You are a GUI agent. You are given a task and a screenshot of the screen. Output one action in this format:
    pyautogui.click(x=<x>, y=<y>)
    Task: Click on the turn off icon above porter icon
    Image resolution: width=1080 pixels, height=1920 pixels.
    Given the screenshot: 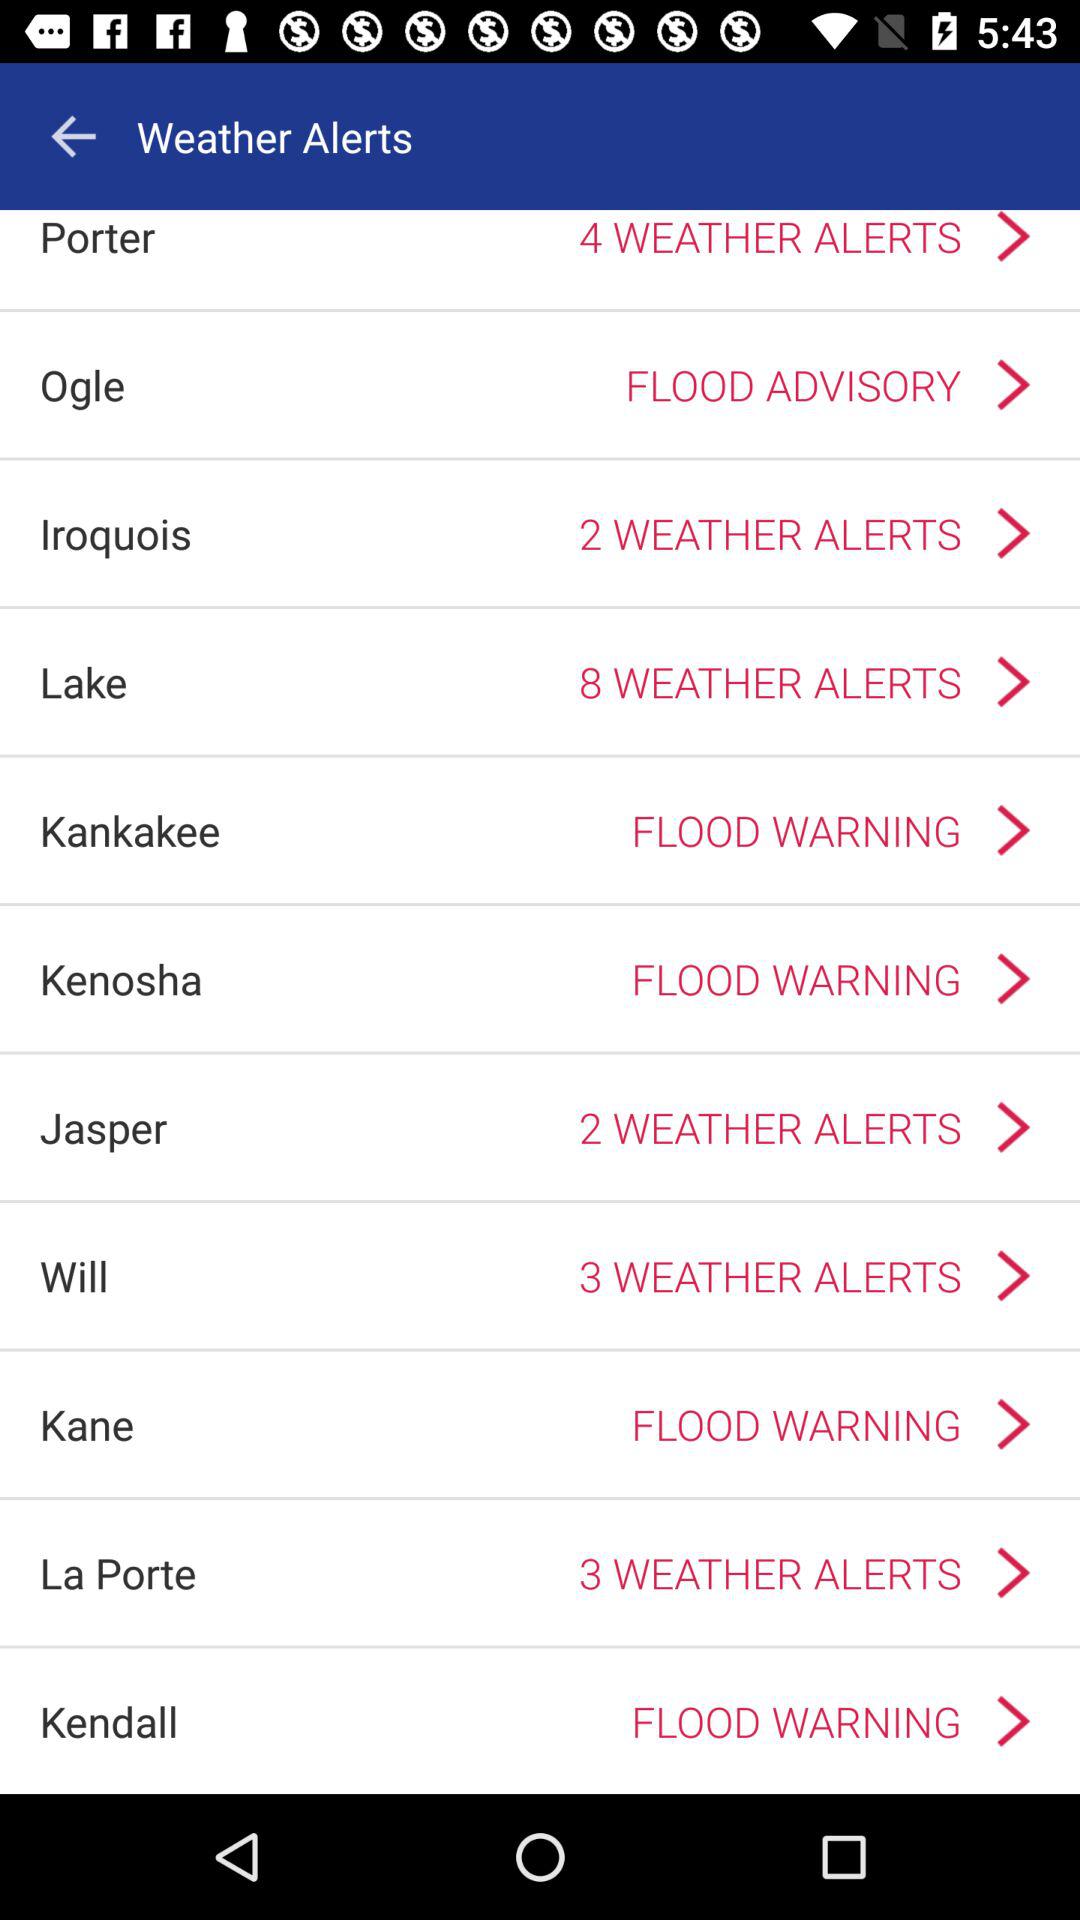 What is the action you would take?
    pyautogui.click(x=73, y=136)
    